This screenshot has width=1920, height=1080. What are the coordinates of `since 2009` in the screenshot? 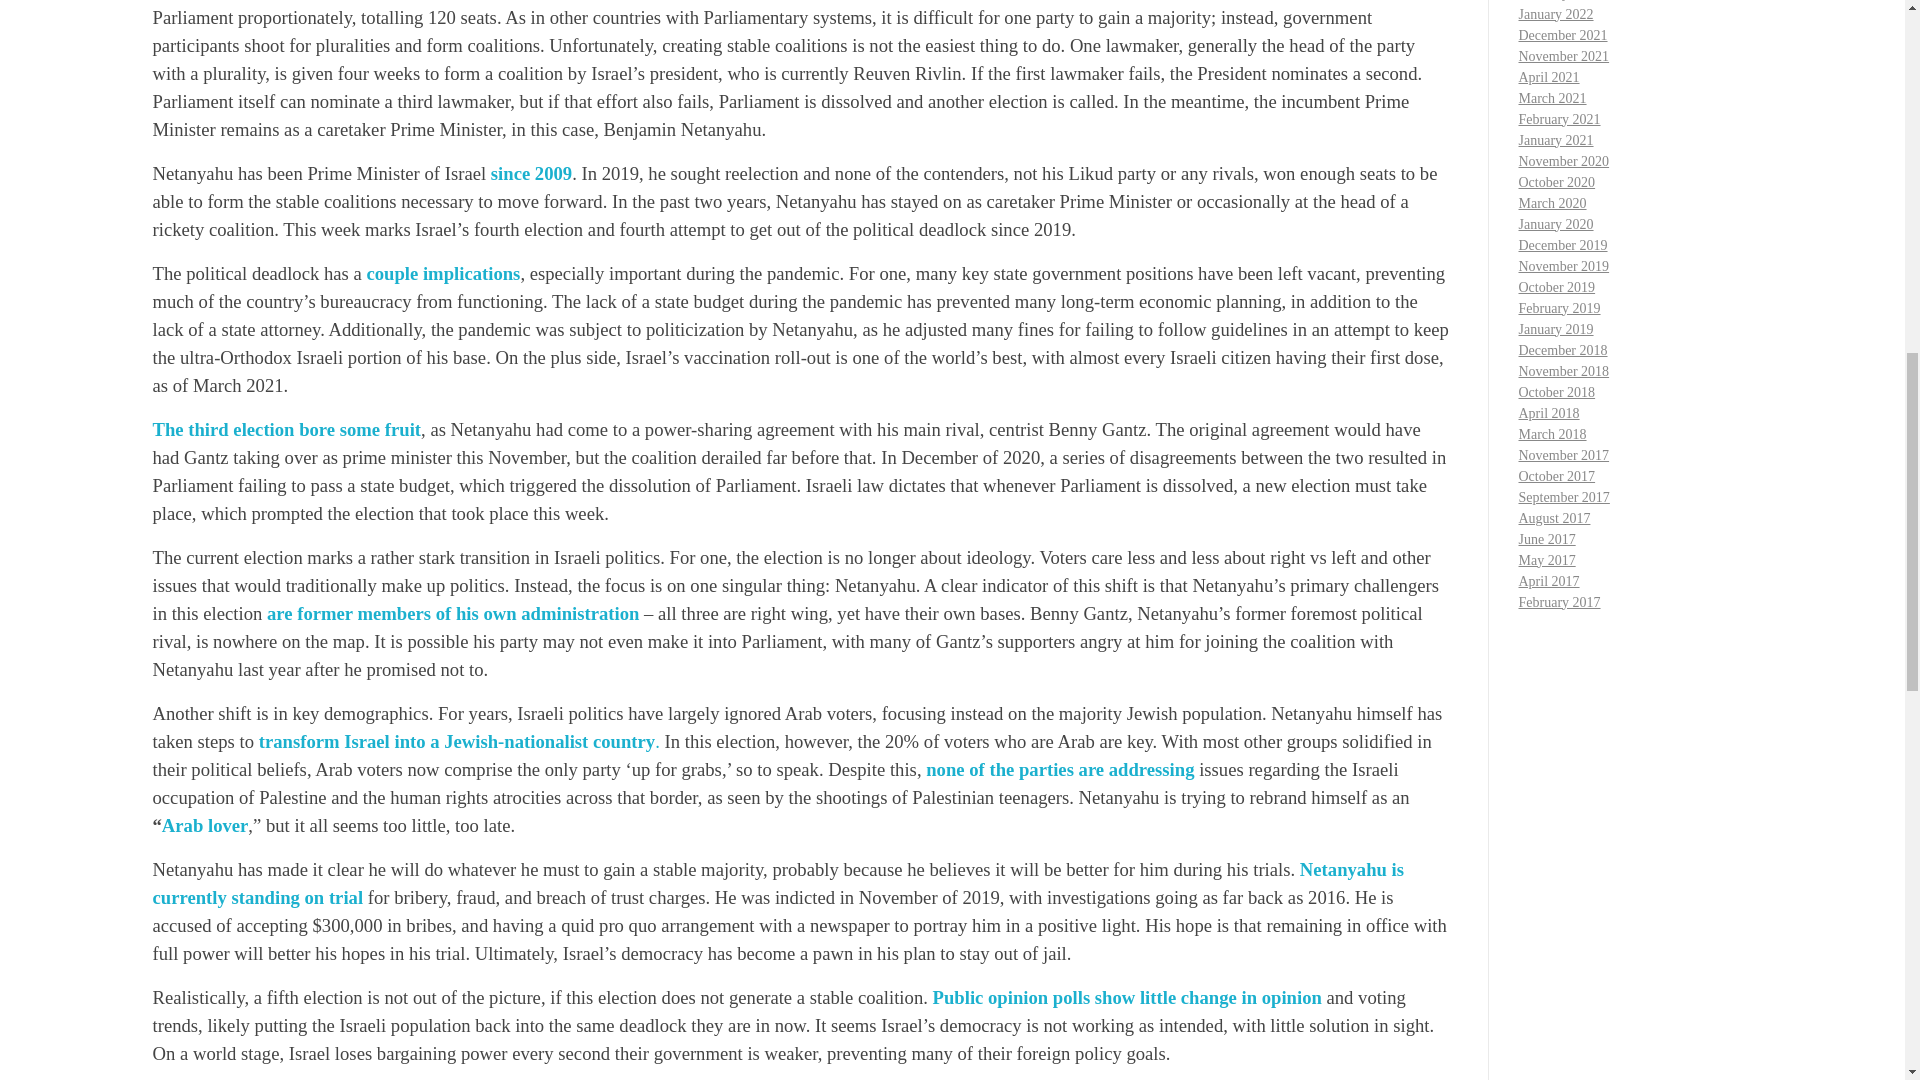 It's located at (532, 173).